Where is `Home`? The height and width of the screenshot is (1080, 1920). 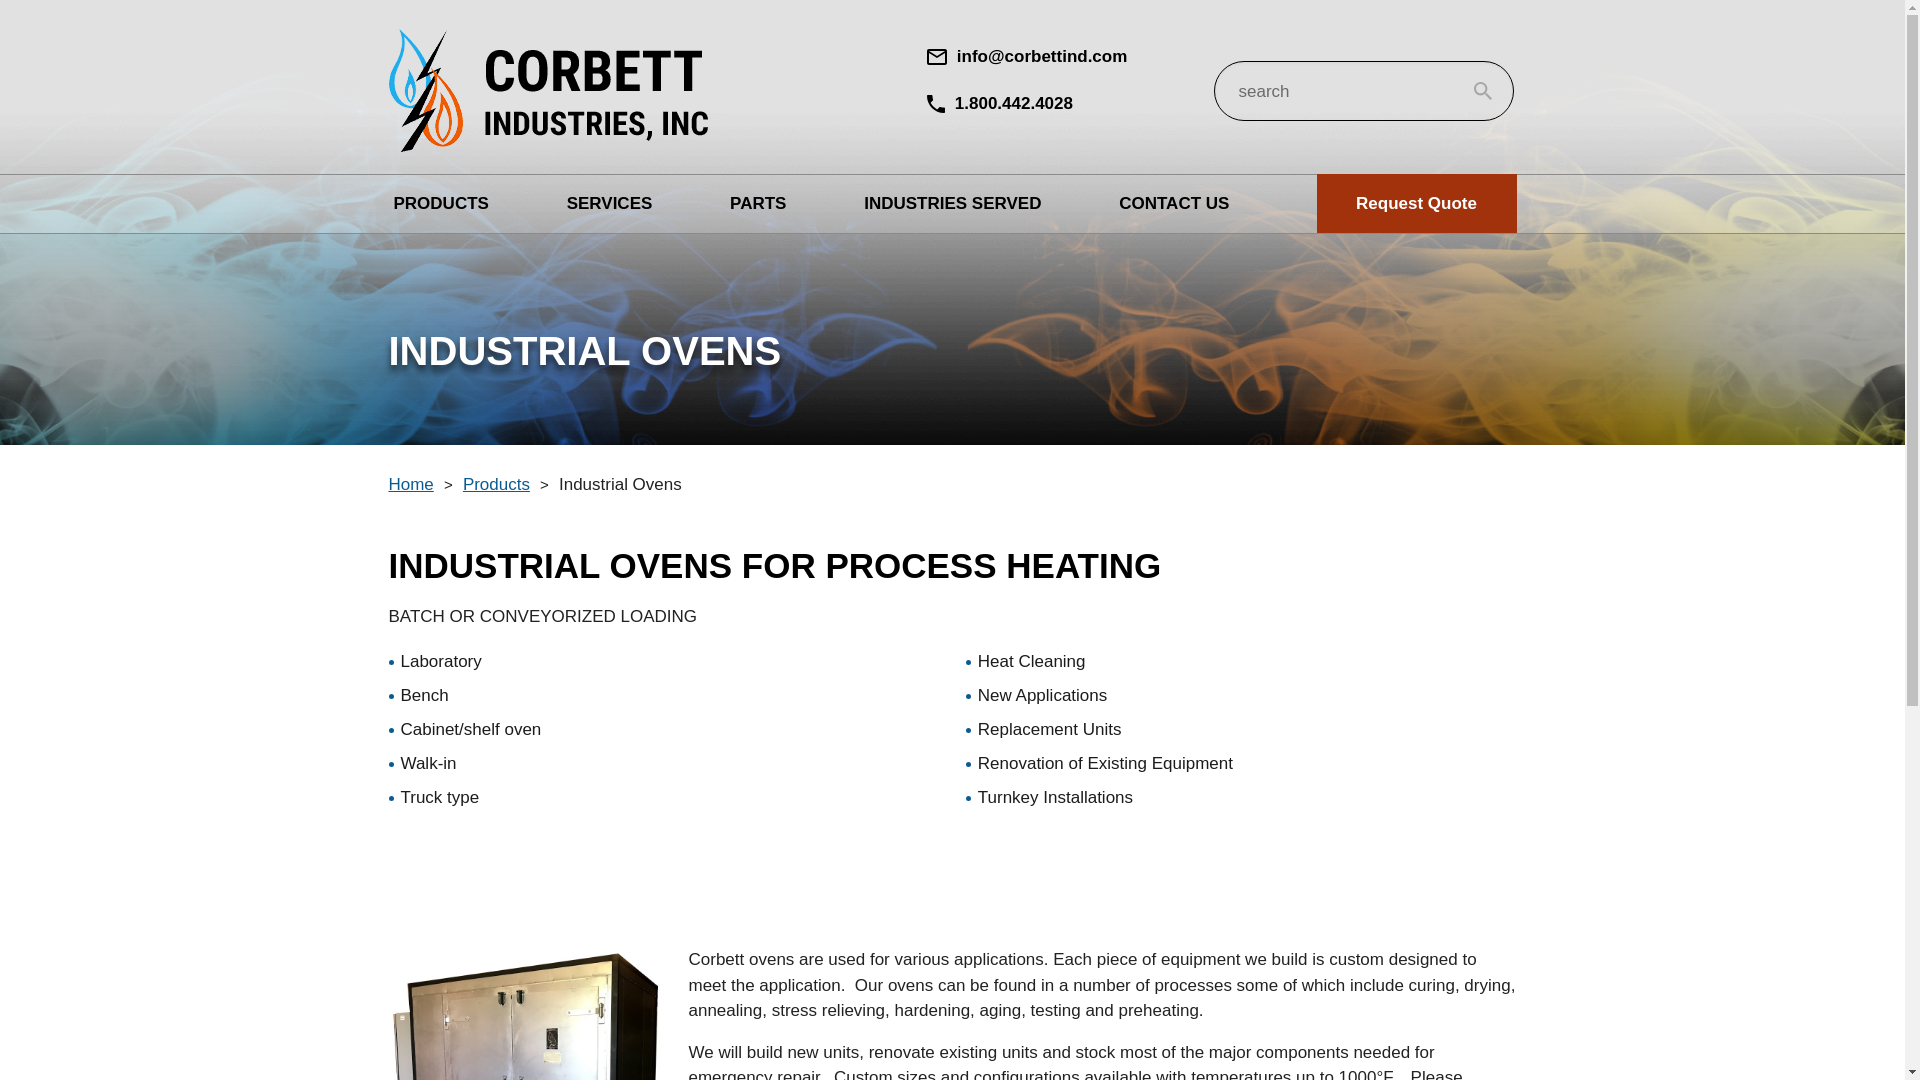
Home is located at coordinates (410, 484).